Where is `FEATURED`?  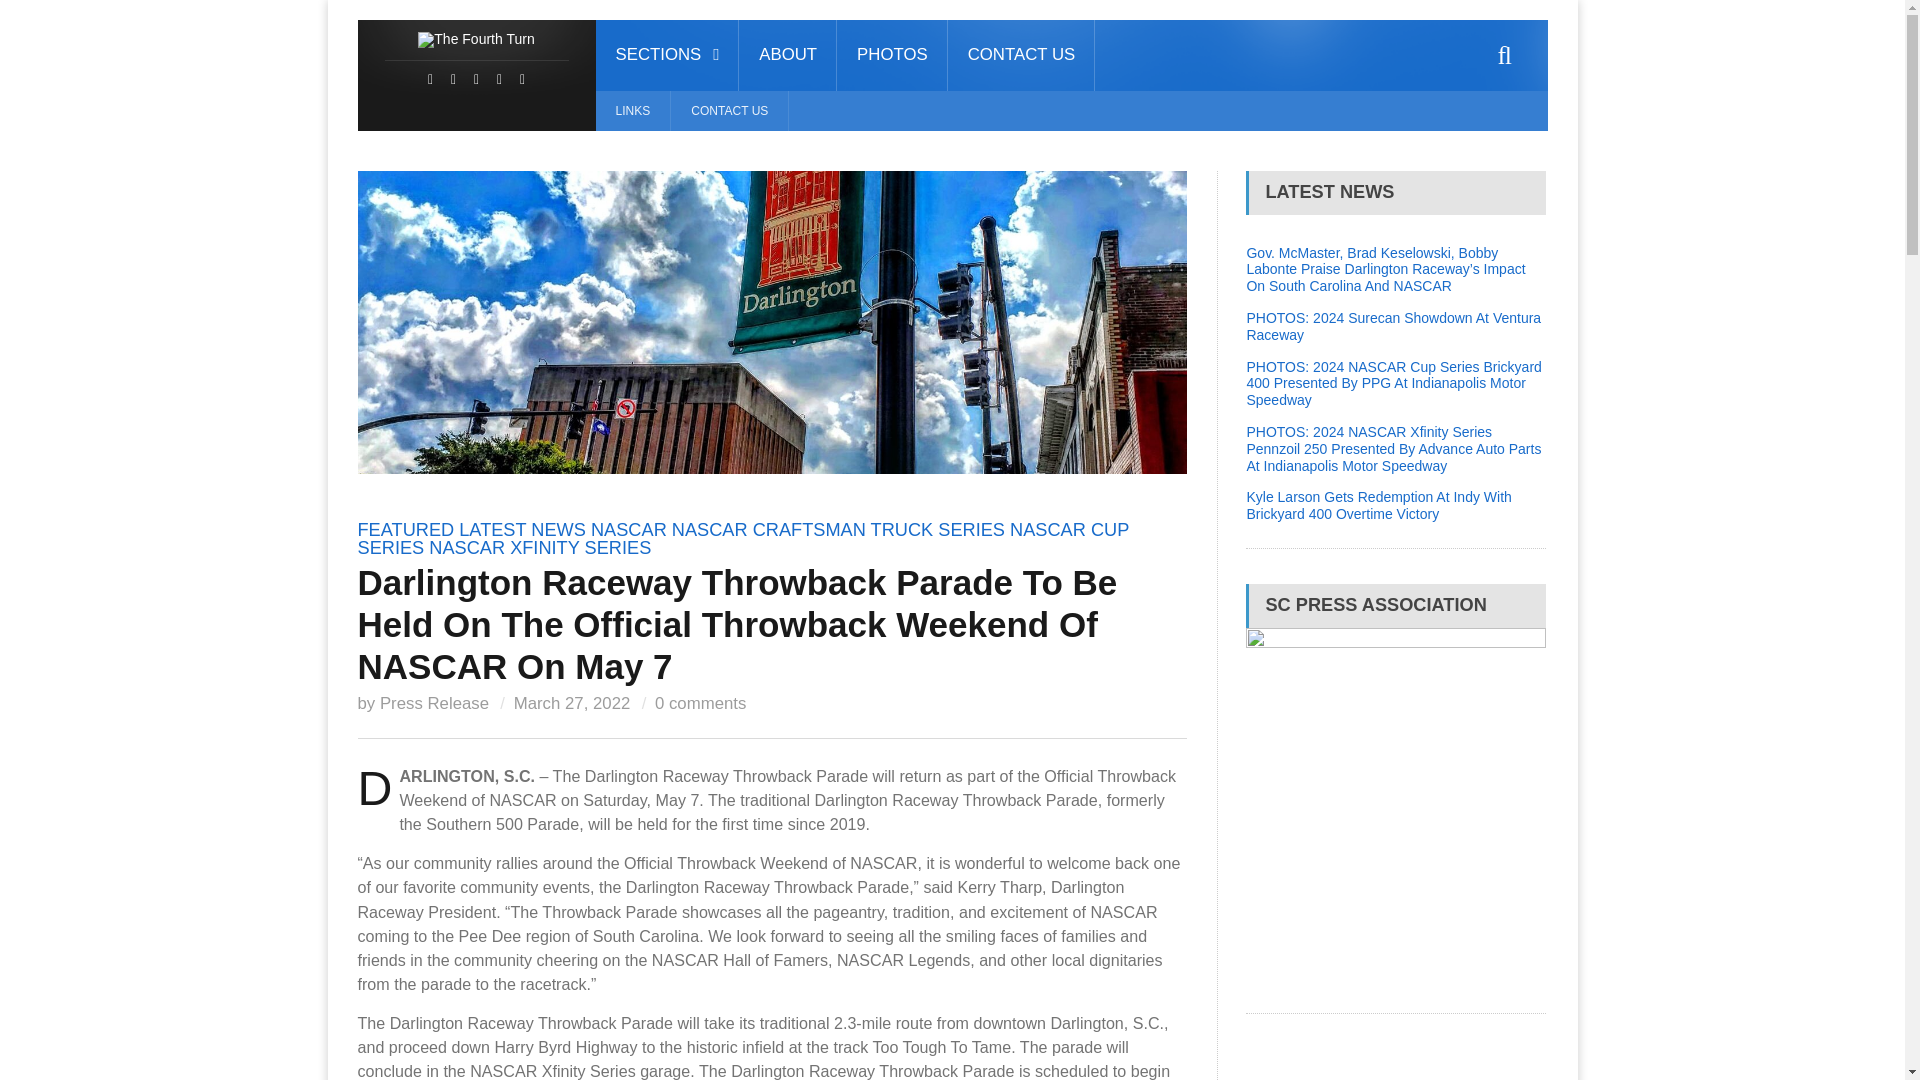 FEATURED is located at coordinates (406, 530).